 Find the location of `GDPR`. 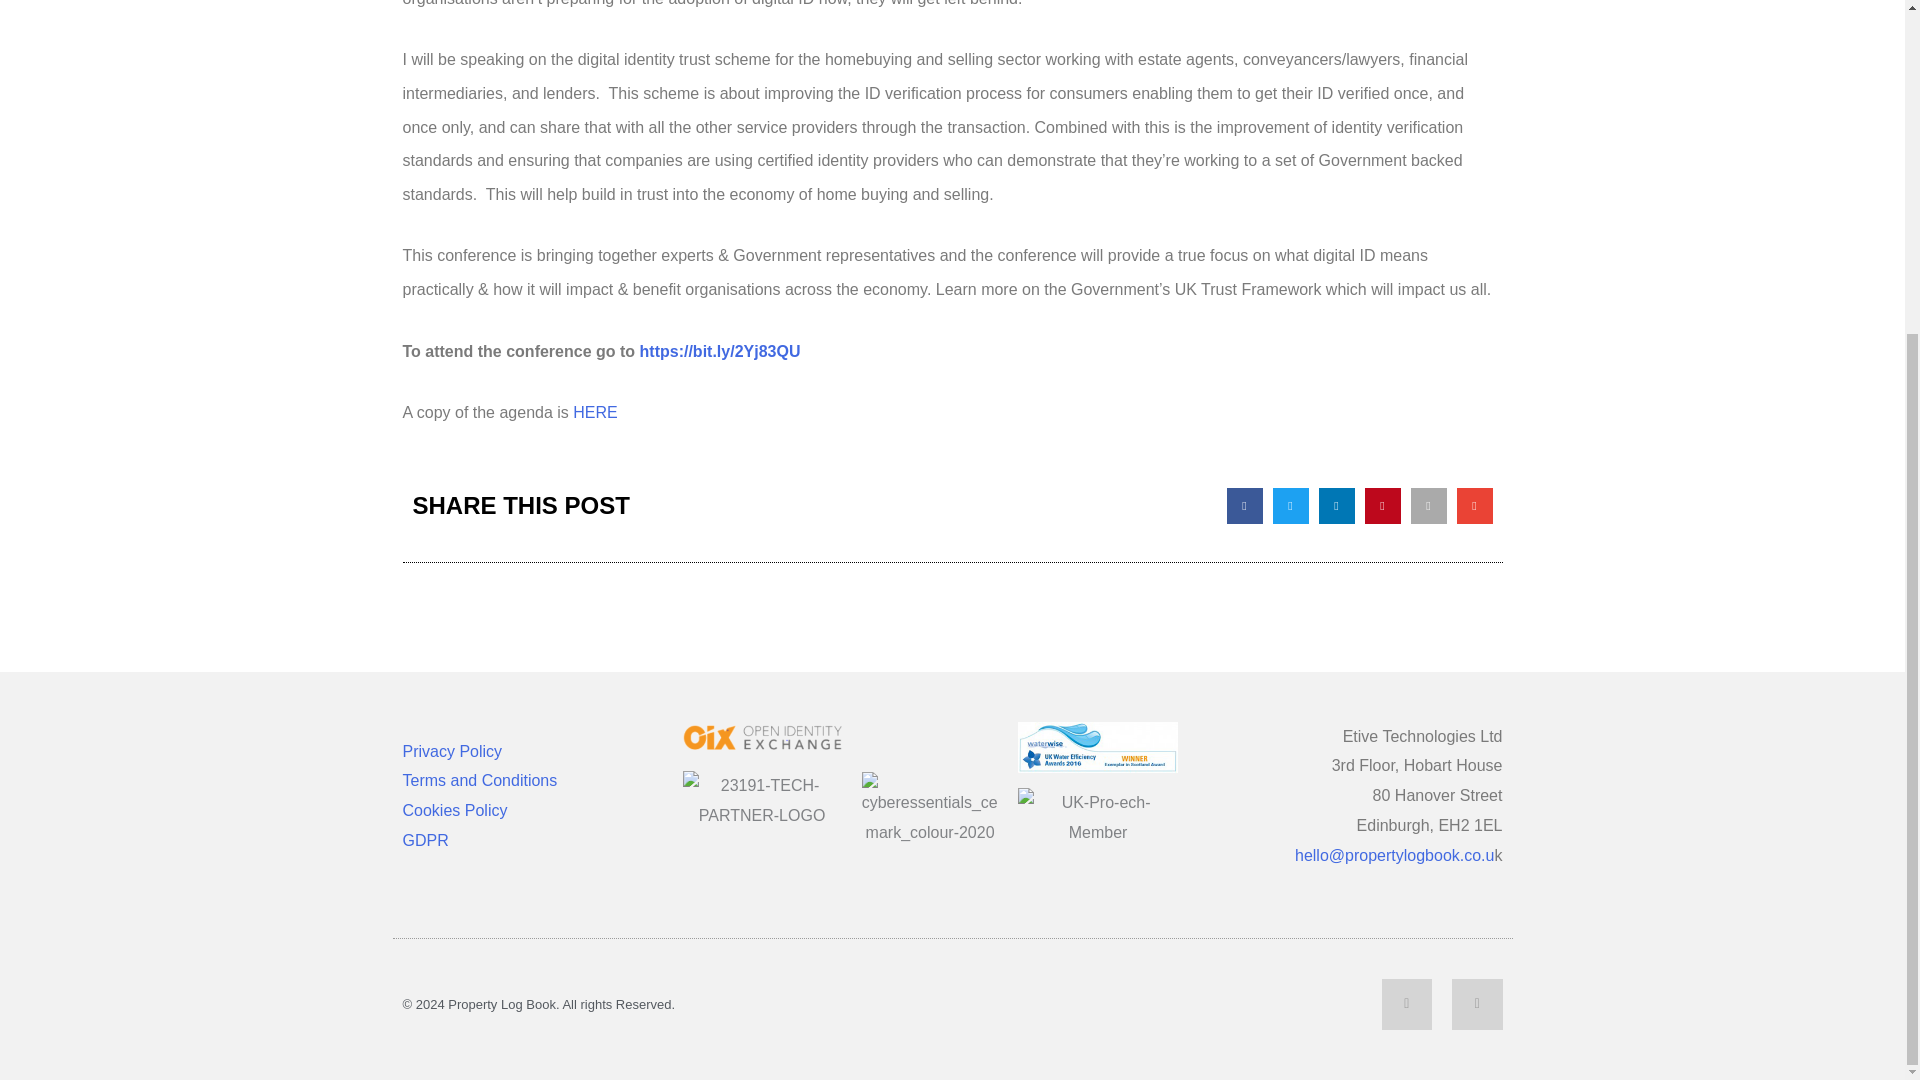

GDPR is located at coordinates (424, 840).